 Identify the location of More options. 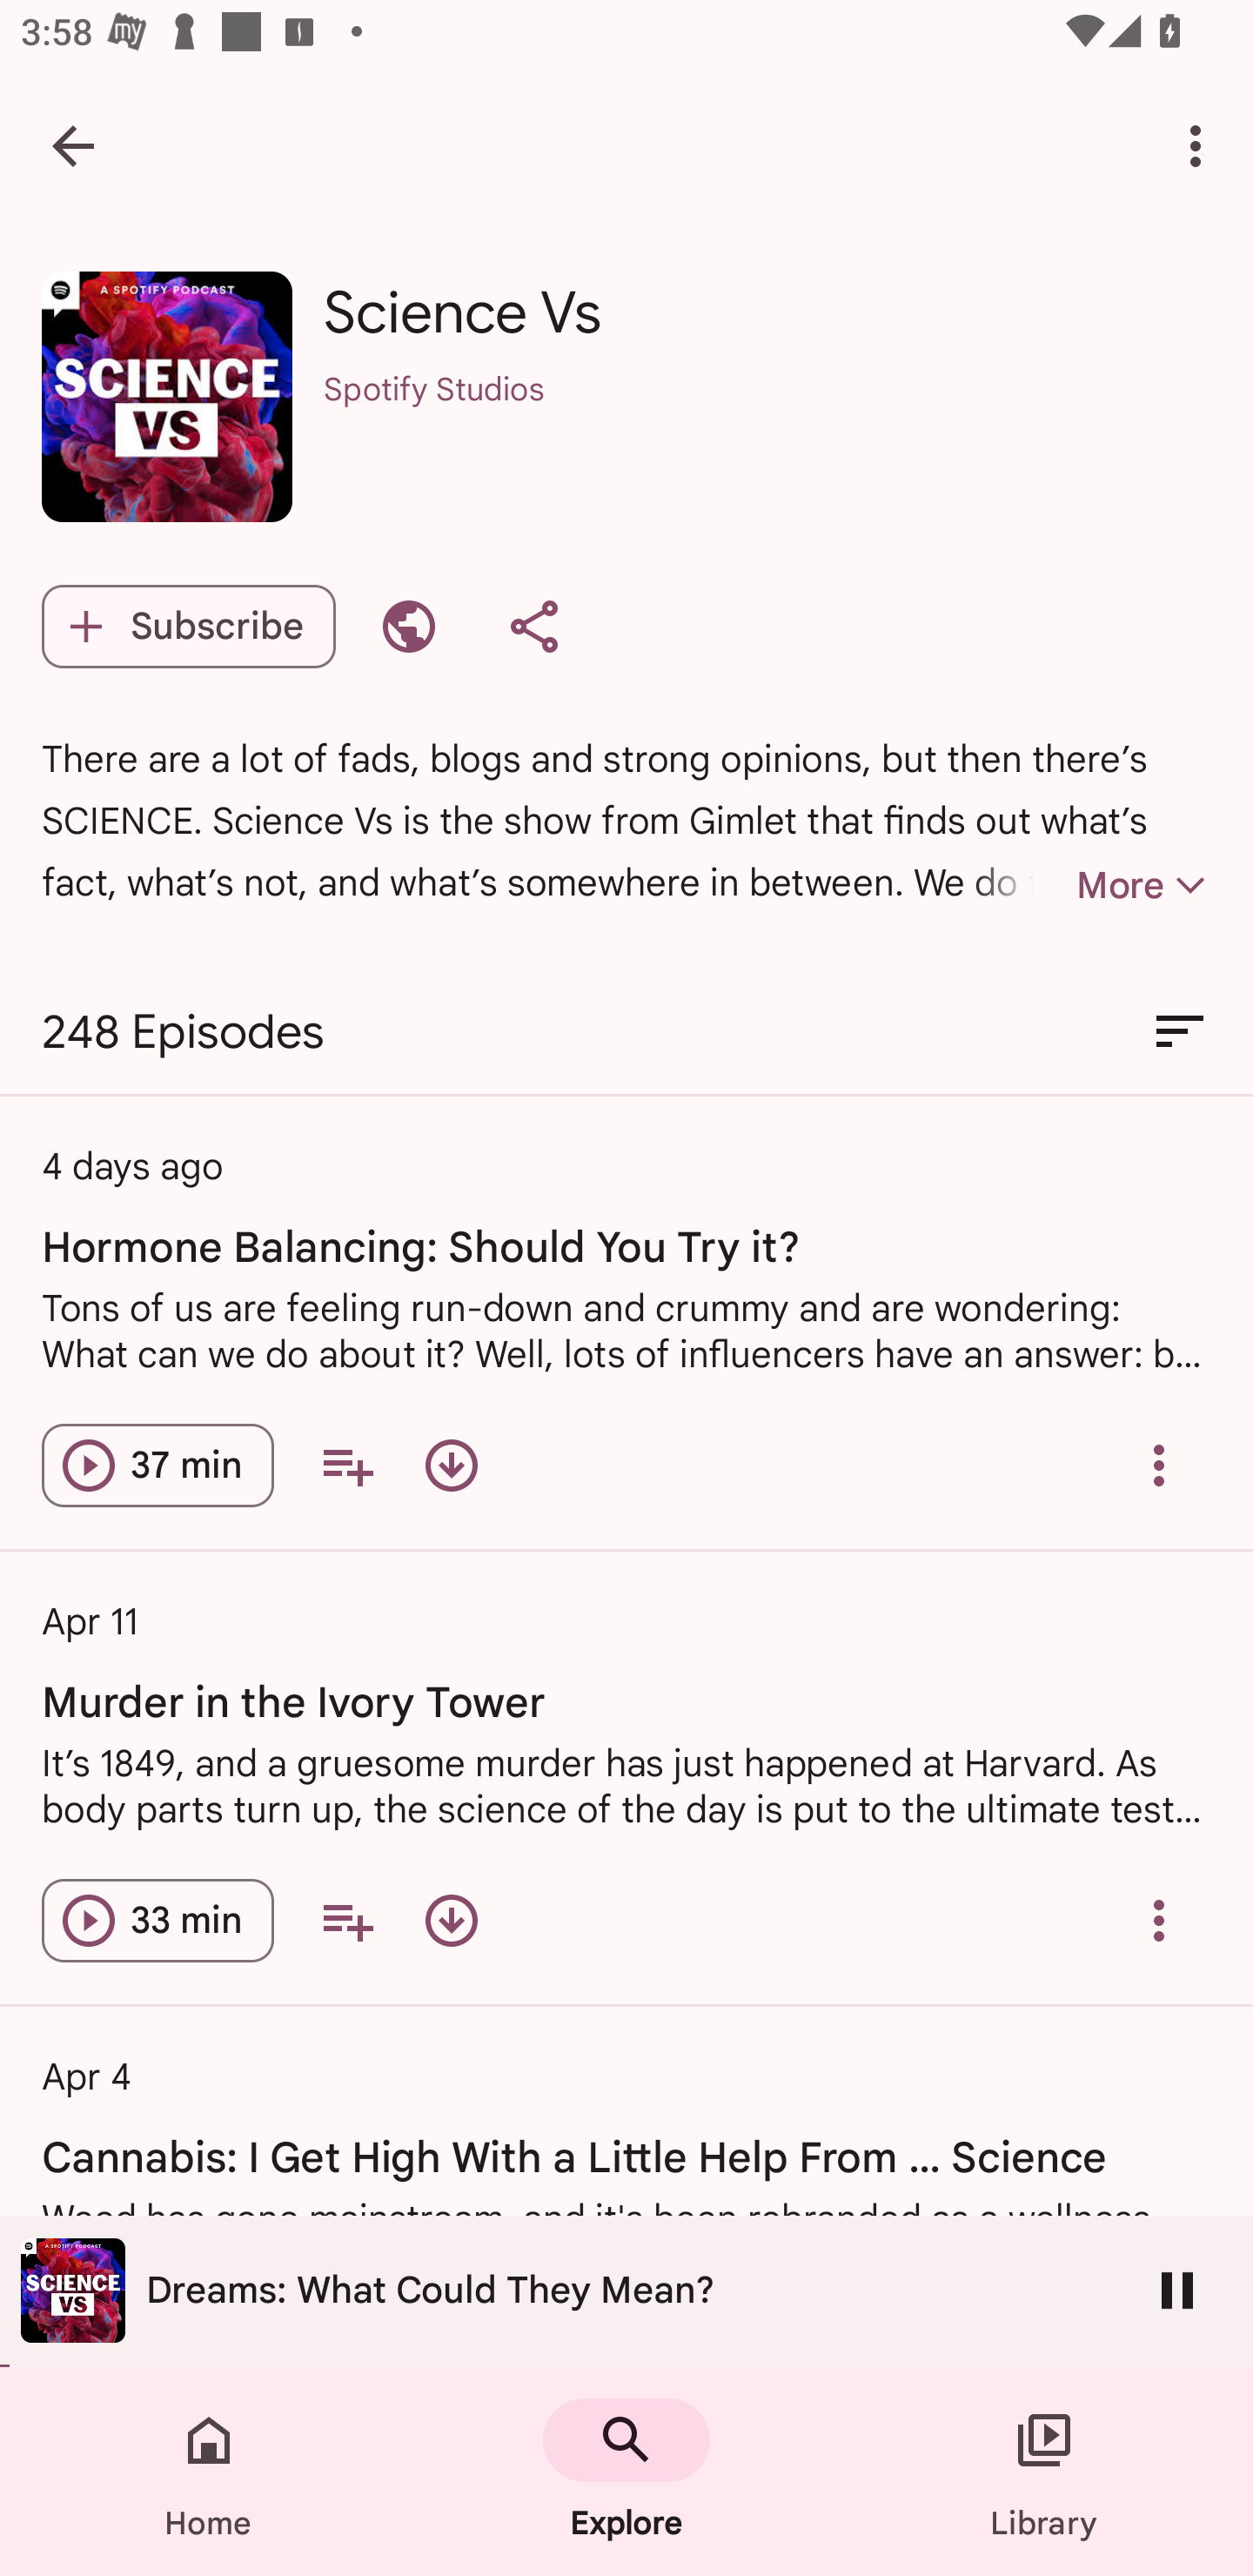
(1201, 144).